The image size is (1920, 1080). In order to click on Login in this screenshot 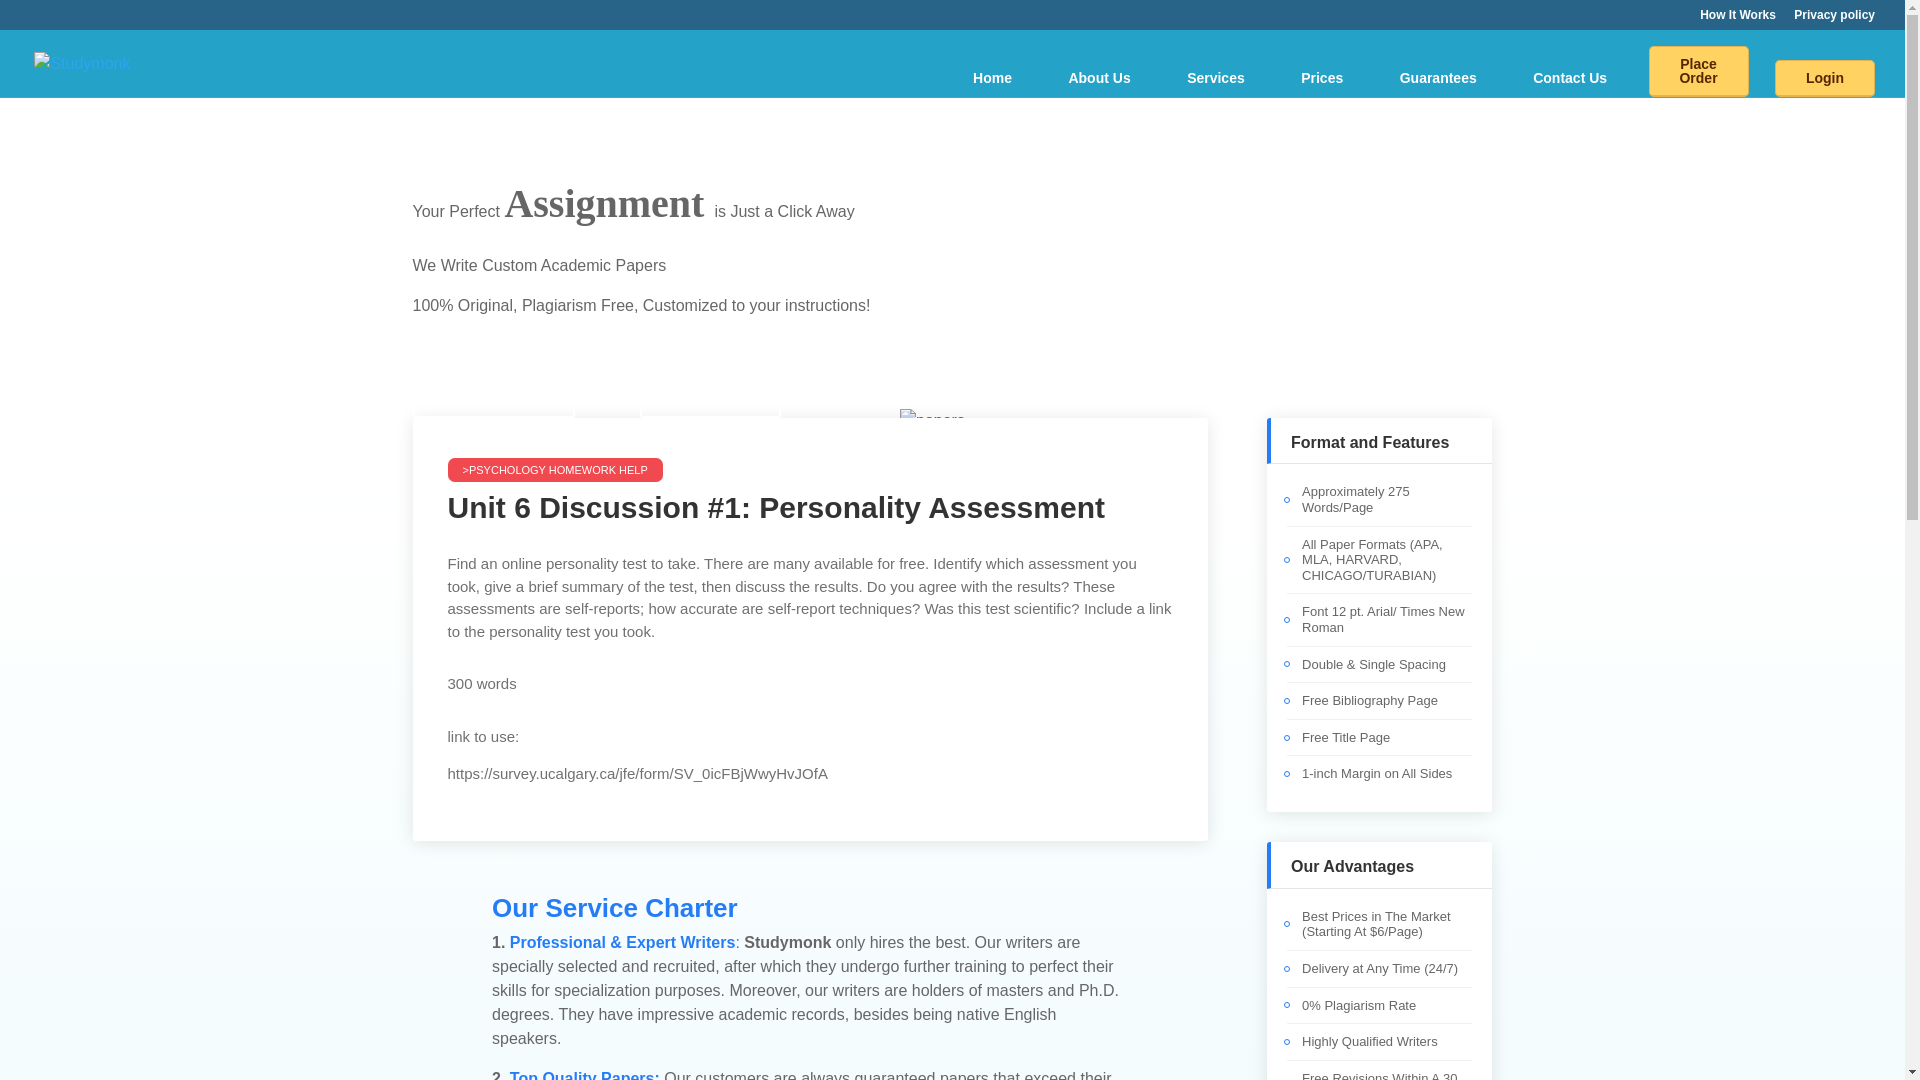, I will do `click(1824, 78)`.